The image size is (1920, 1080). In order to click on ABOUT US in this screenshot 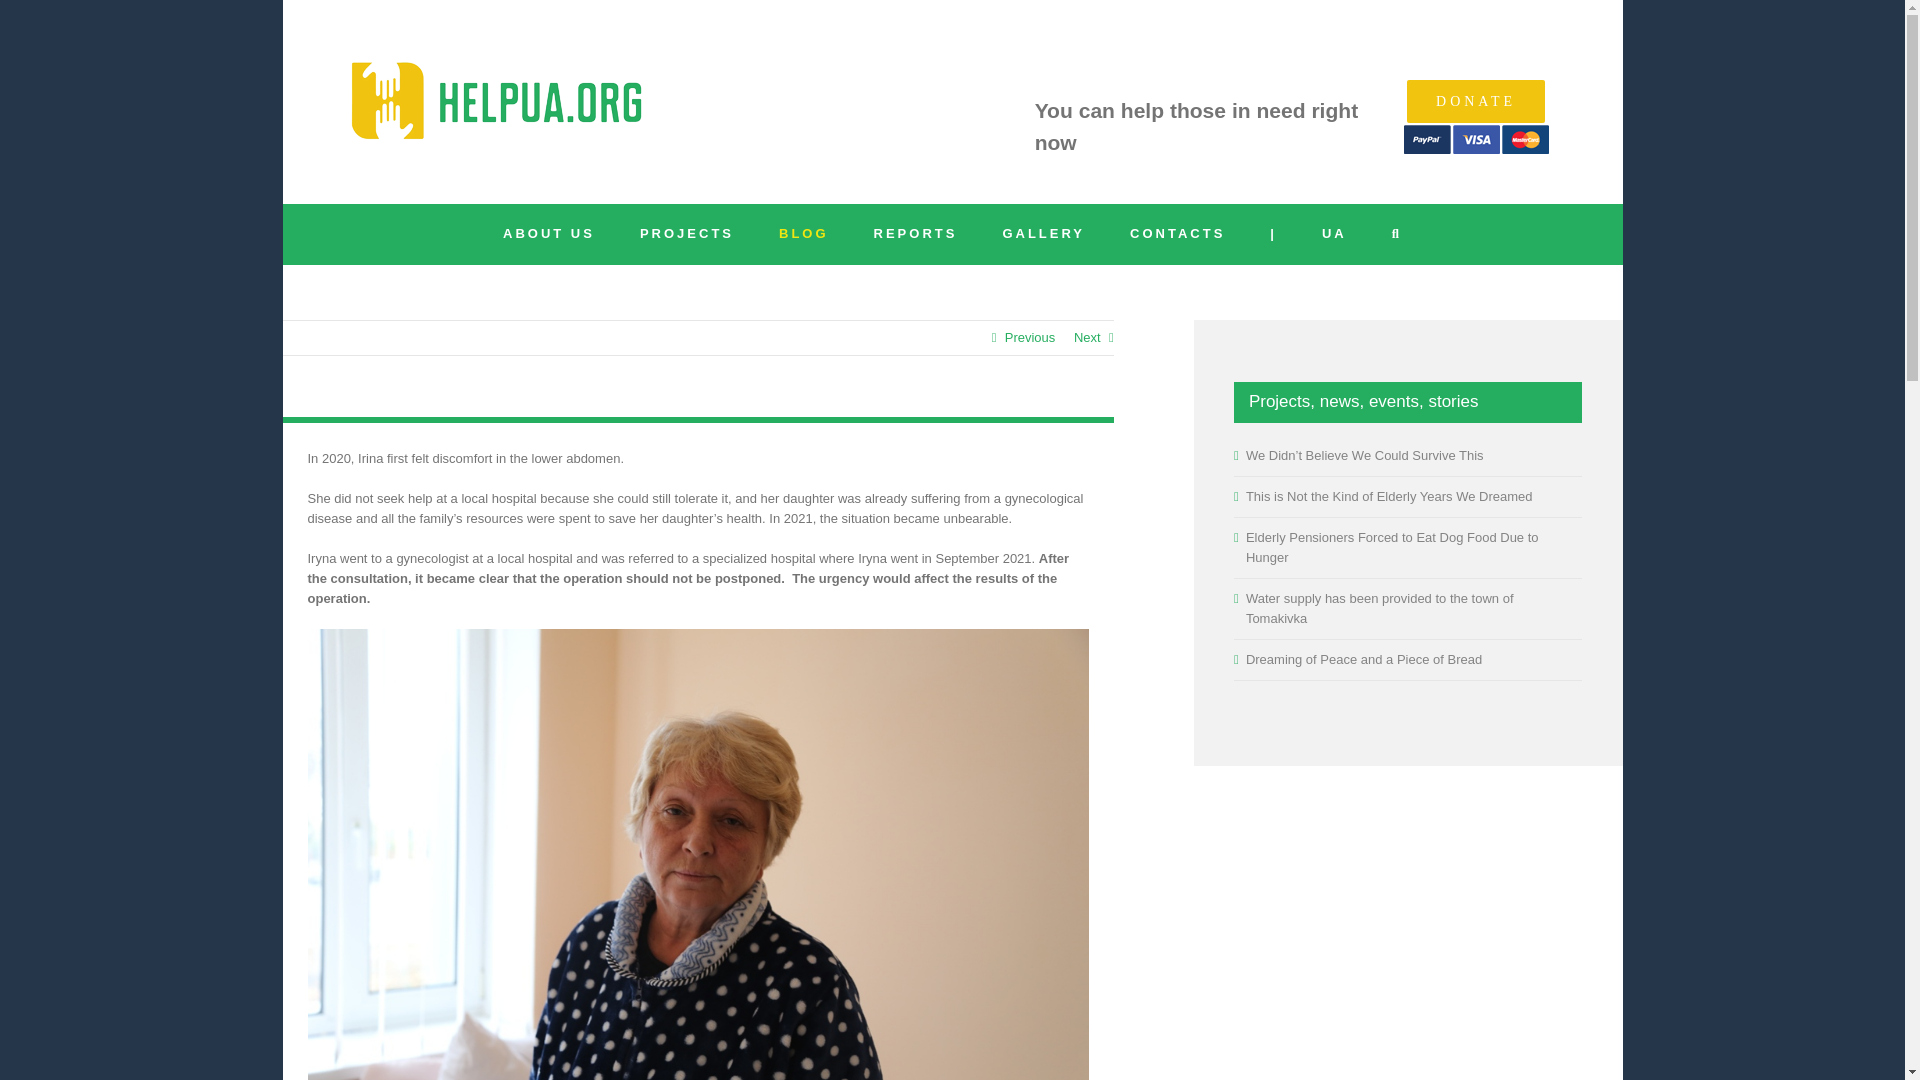, I will do `click(549, 234)`.